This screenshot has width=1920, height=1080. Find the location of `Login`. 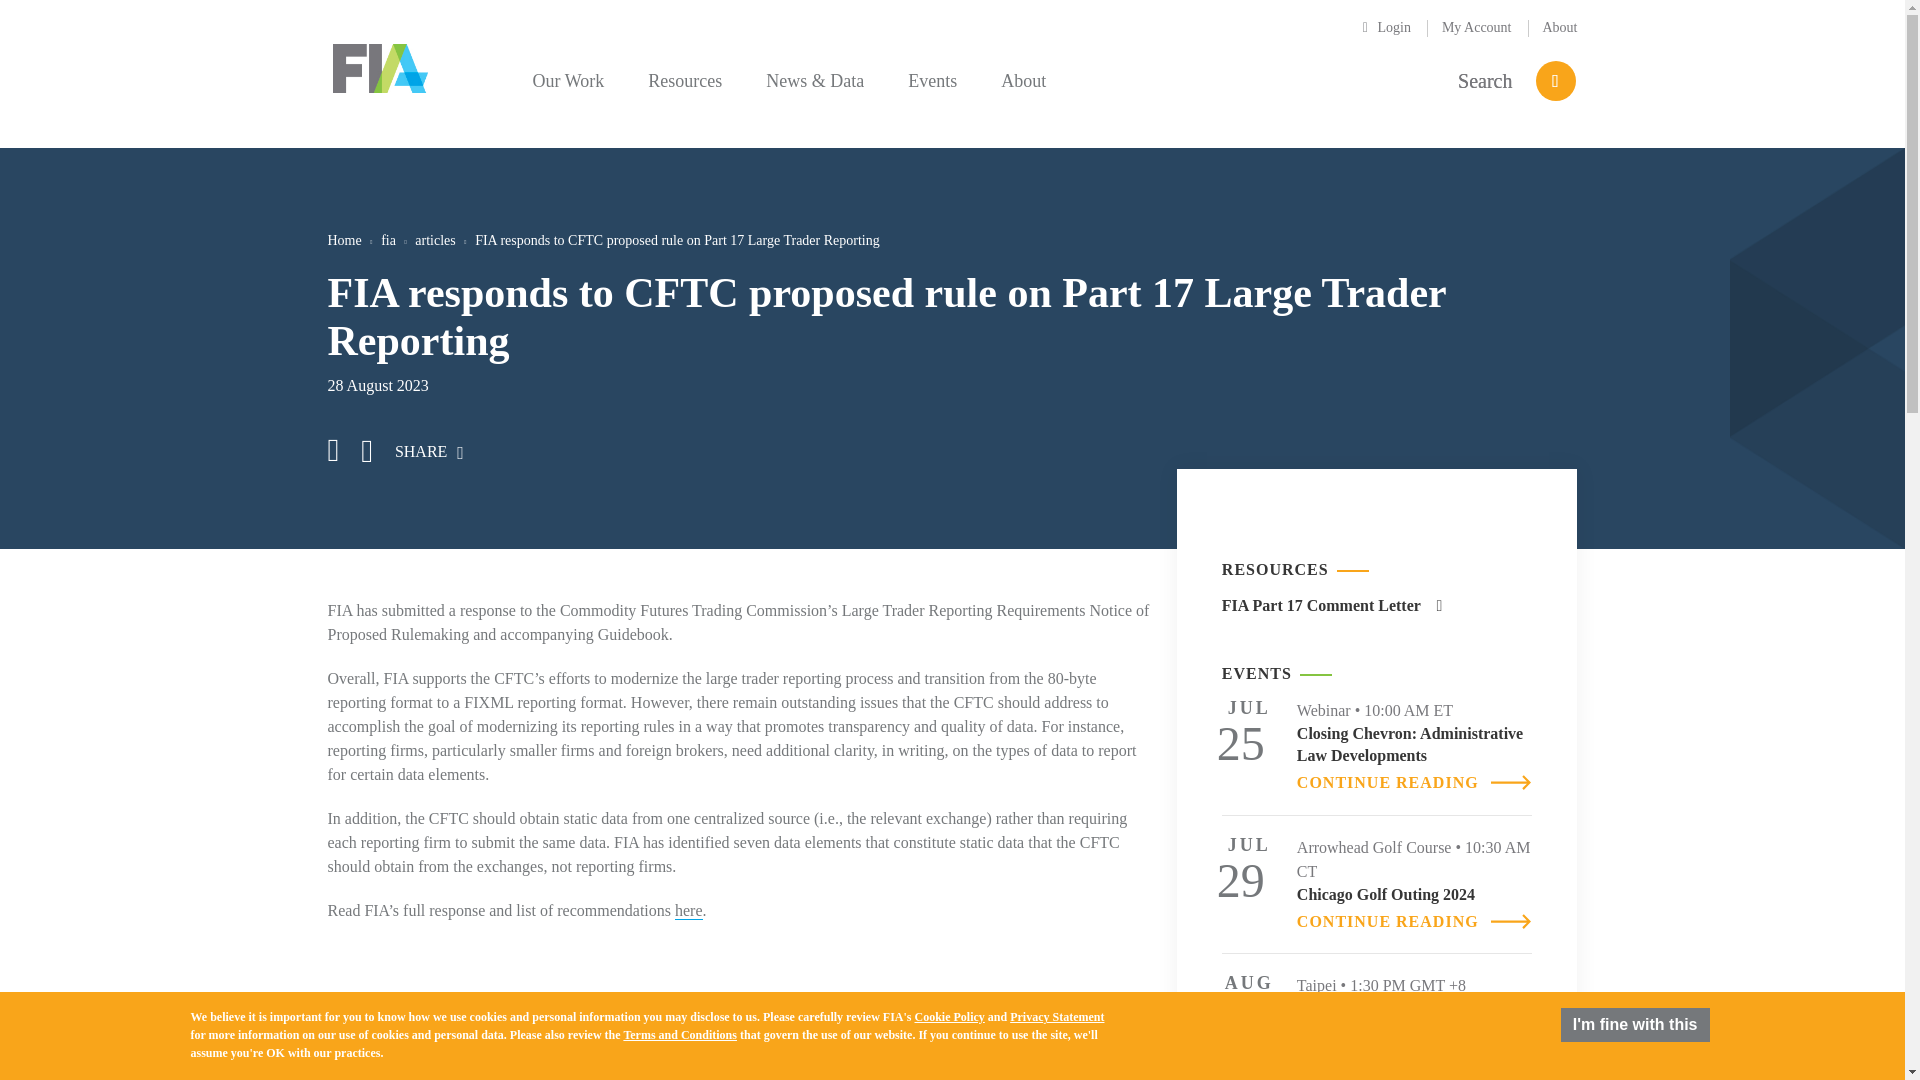

Login is located at coordinates (1392, 27).